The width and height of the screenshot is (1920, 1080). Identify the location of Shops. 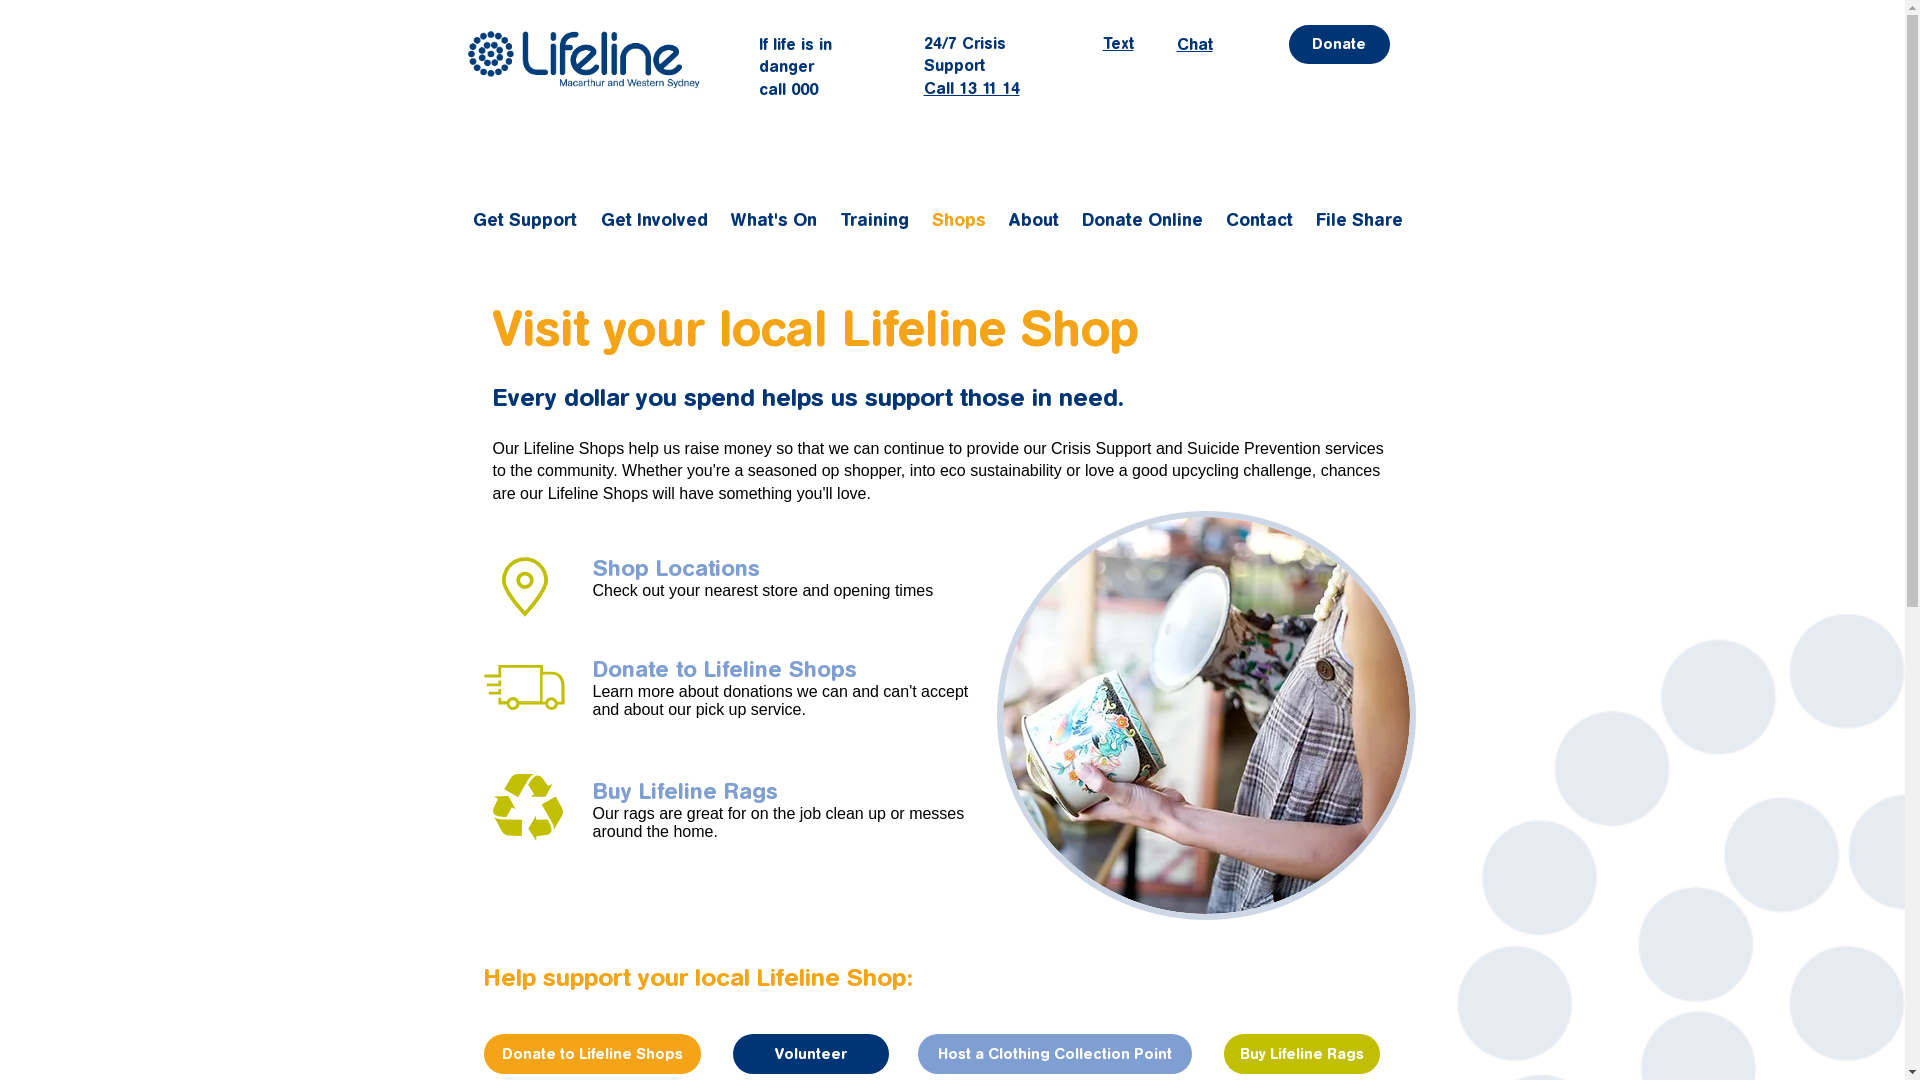
(960, 220).